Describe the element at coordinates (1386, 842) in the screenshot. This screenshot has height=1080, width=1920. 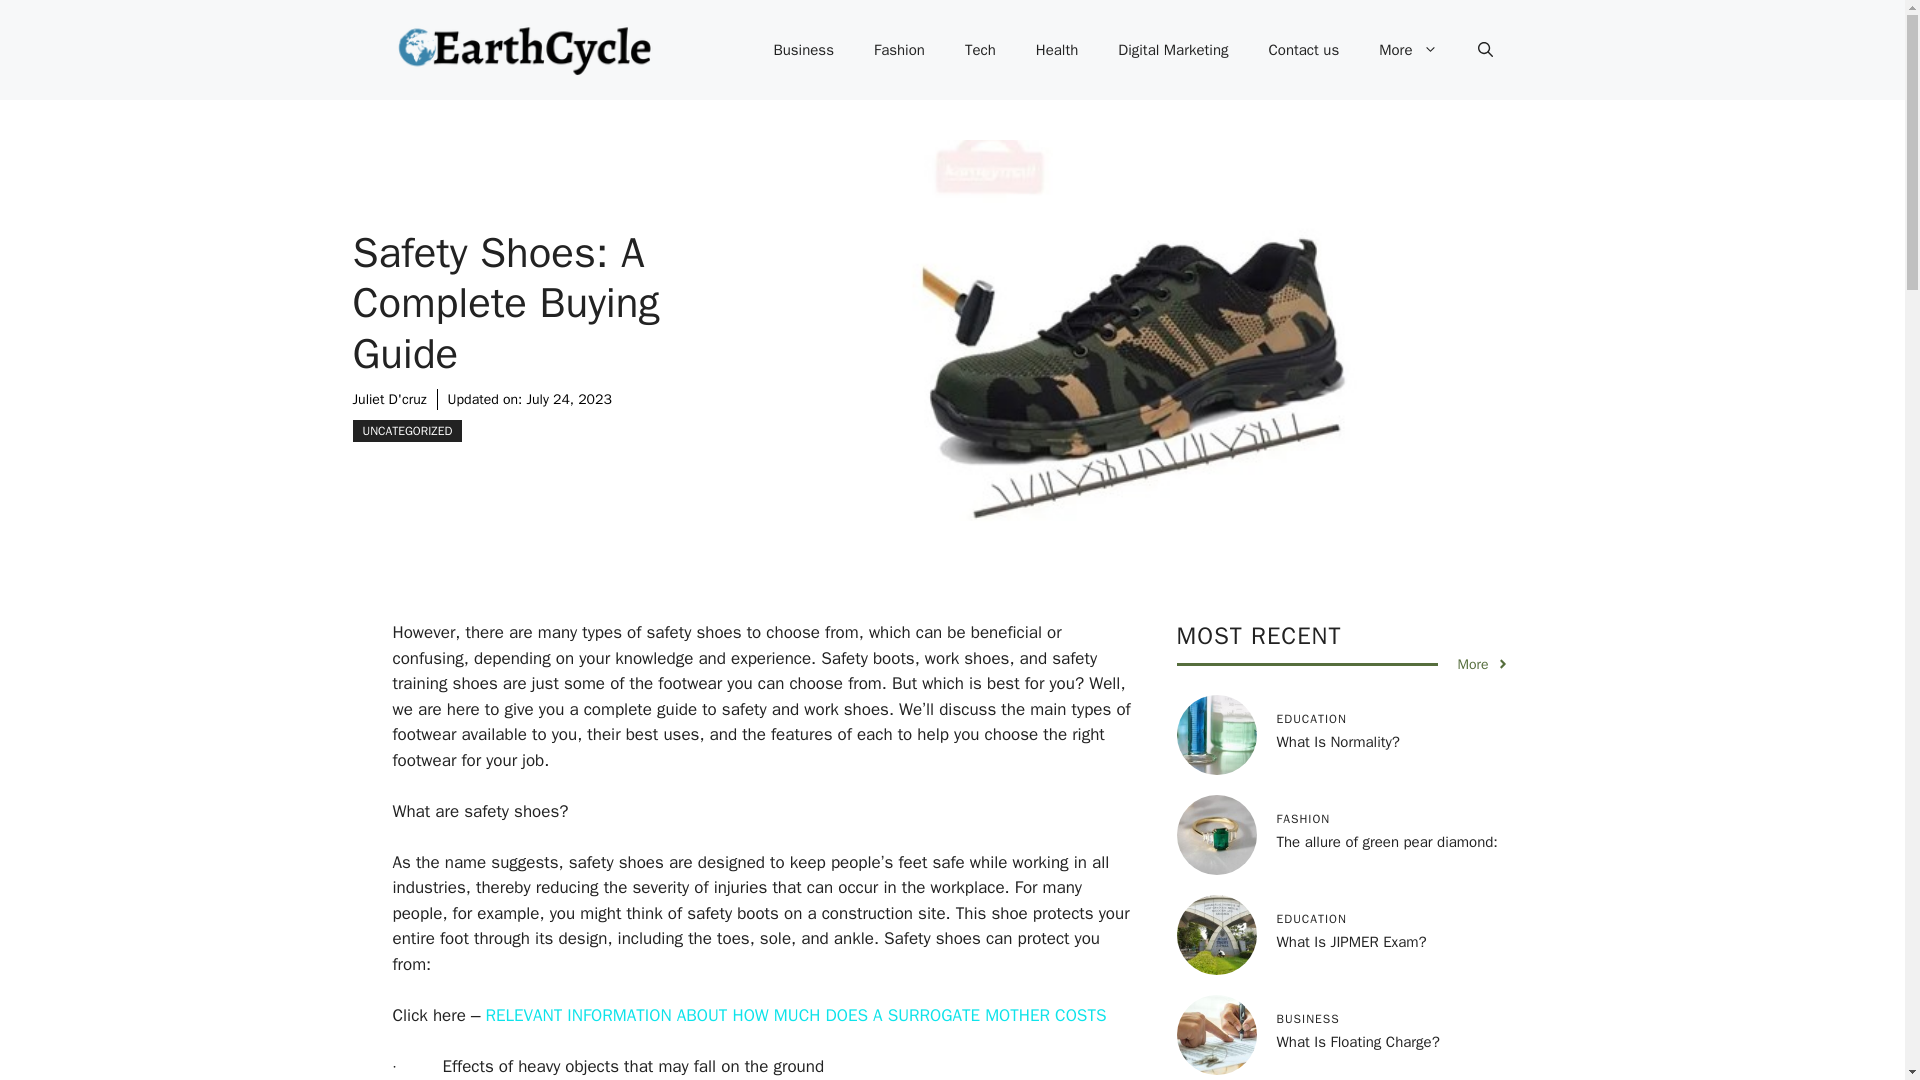
I see `The allure of green pear diamond:` at that location.